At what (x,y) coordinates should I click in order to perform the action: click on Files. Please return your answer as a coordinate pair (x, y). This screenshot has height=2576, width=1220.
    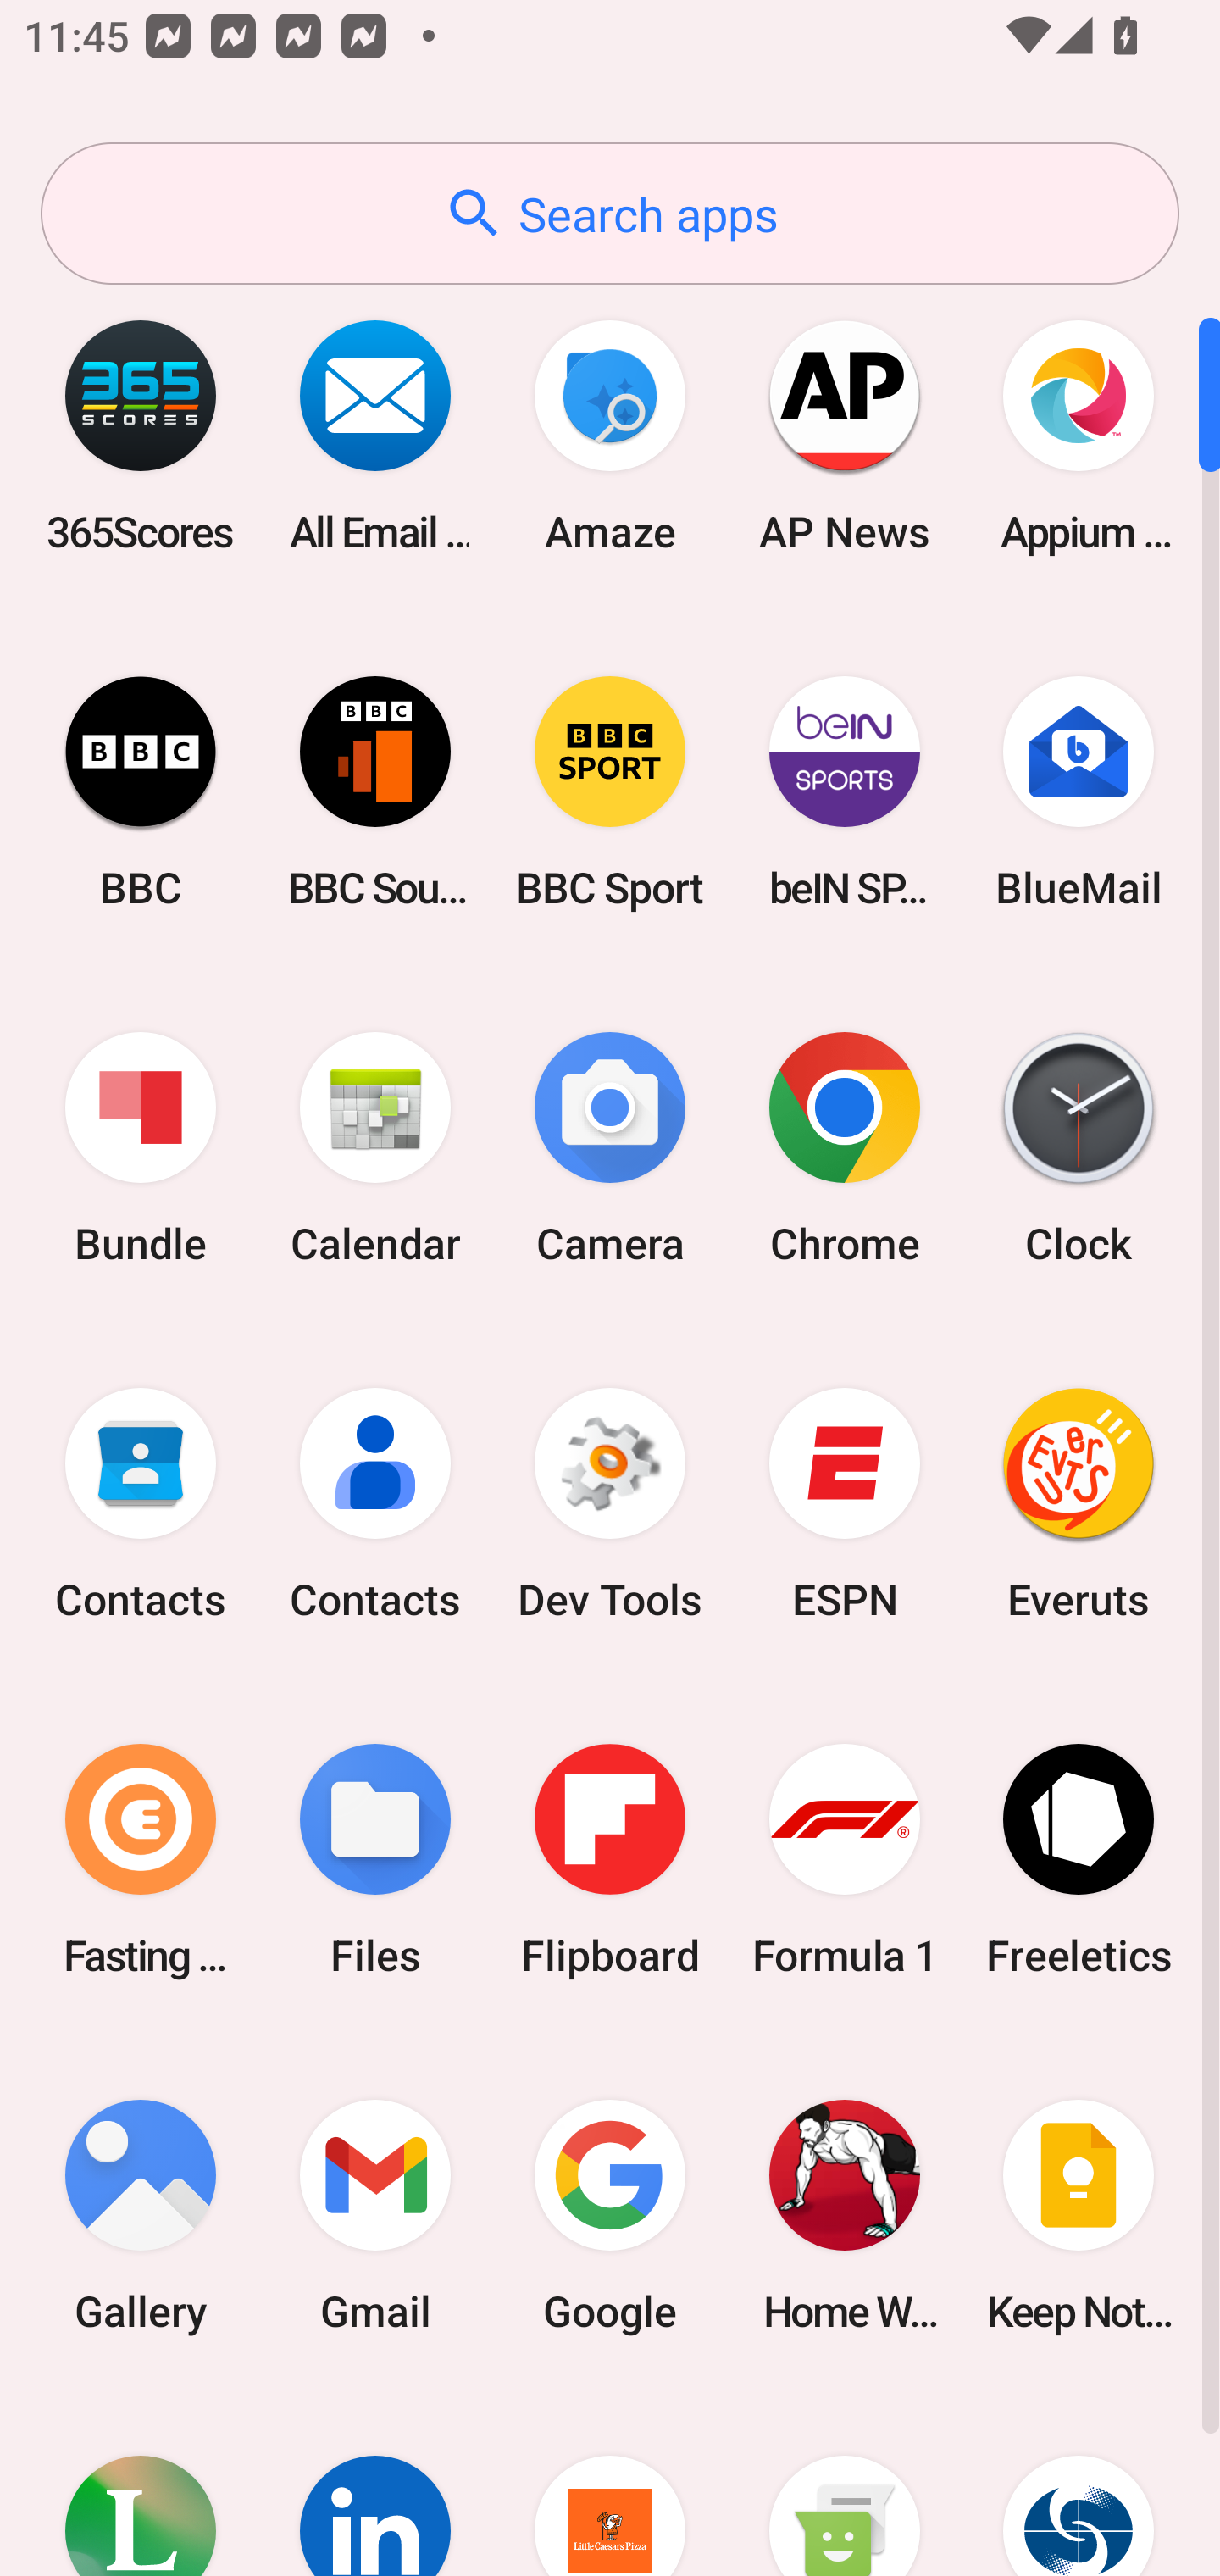
    Looking at the image, I should click on (375, 1859).